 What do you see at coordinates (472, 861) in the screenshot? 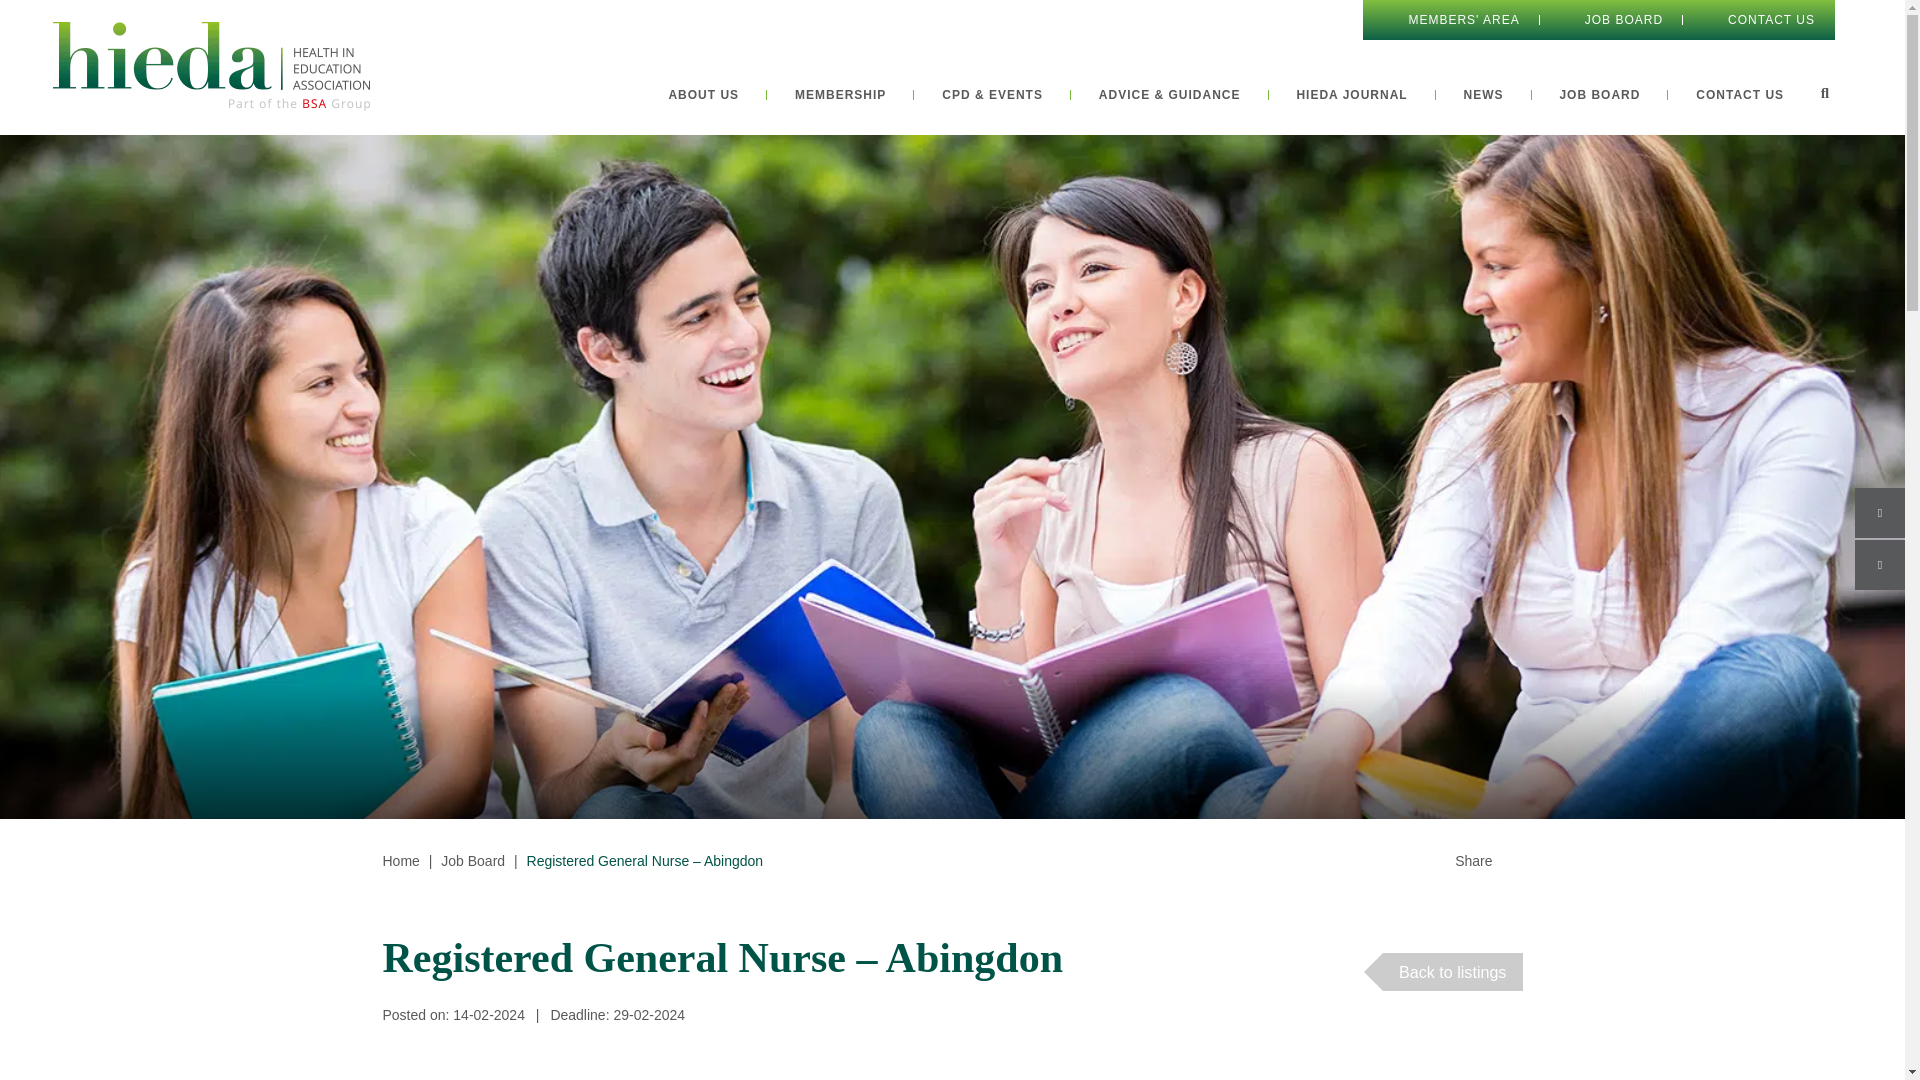
I see `Go to Job Board.` at bounding box center [472, 861].